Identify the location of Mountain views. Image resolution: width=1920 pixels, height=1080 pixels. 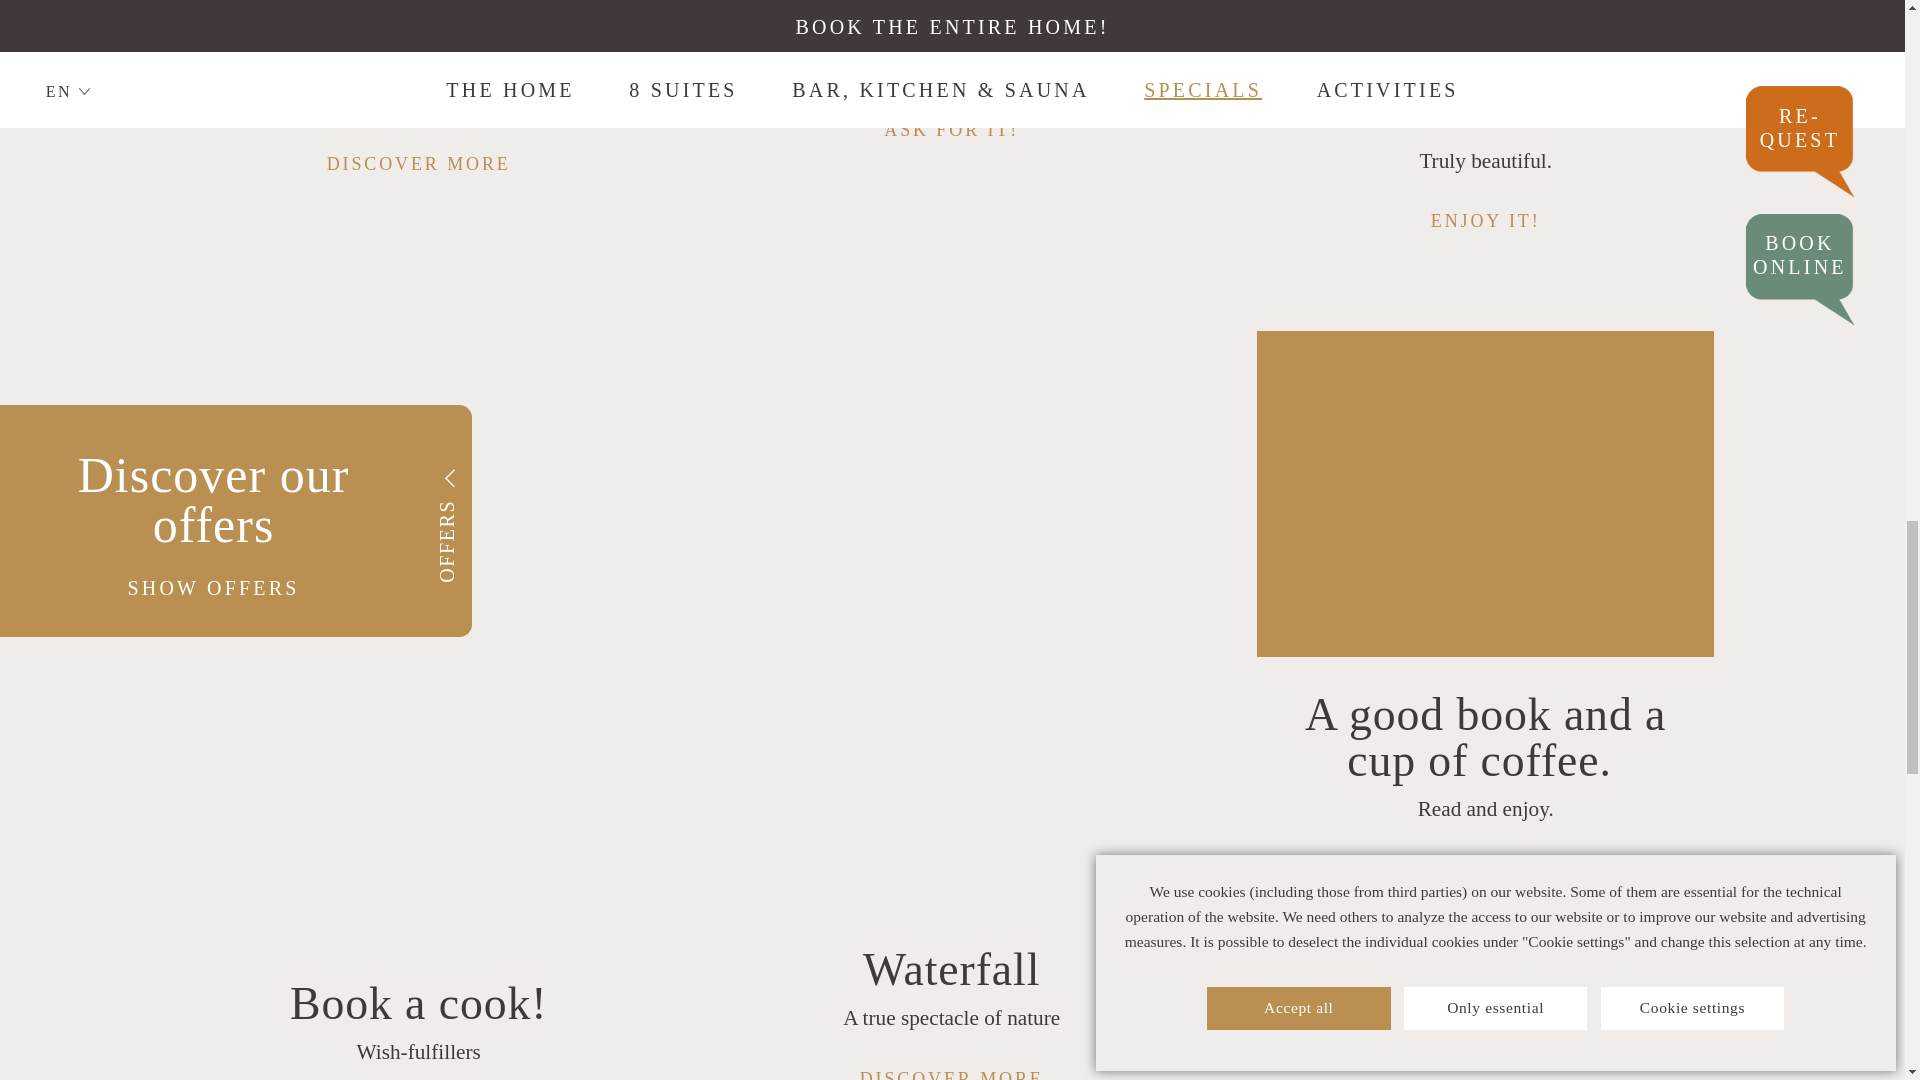
(419, 22).